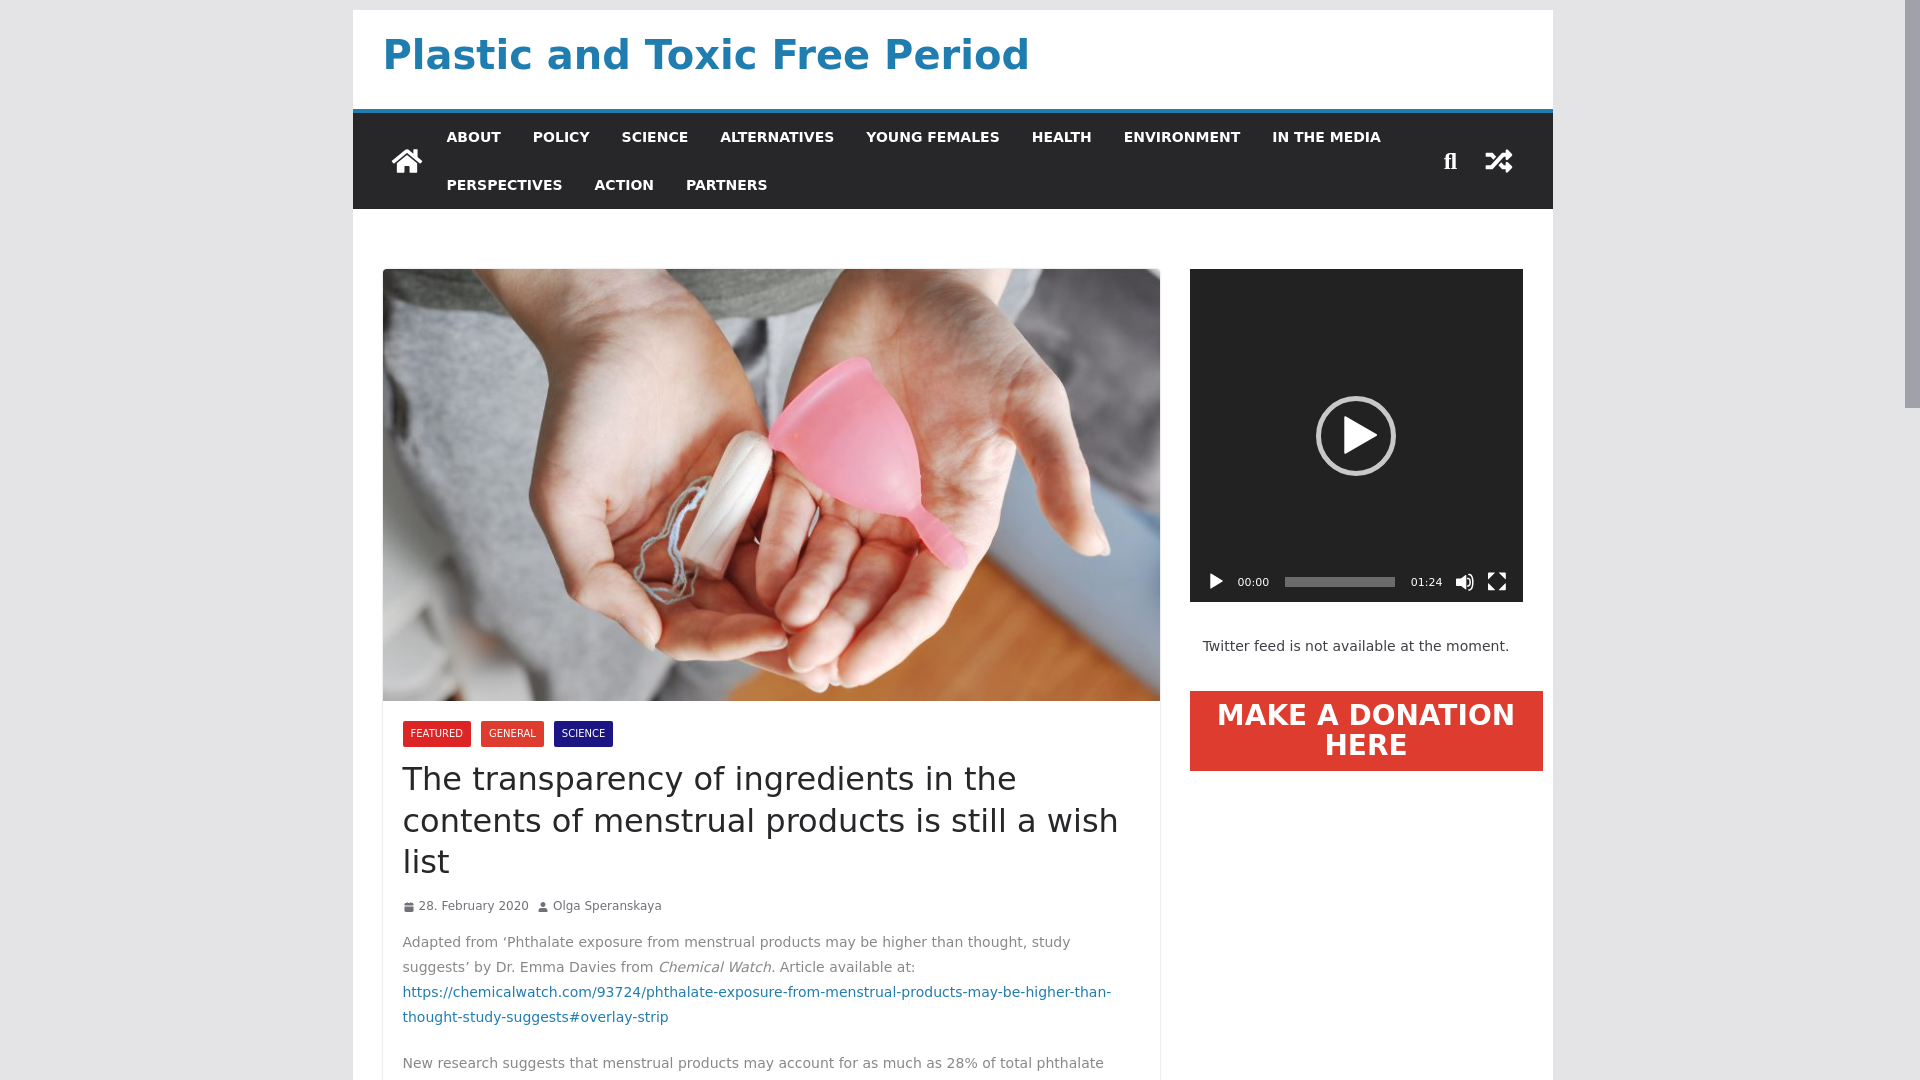 The image size is (1920, 1080). I want to click on ALTERNATIVES, so click(776, 137).